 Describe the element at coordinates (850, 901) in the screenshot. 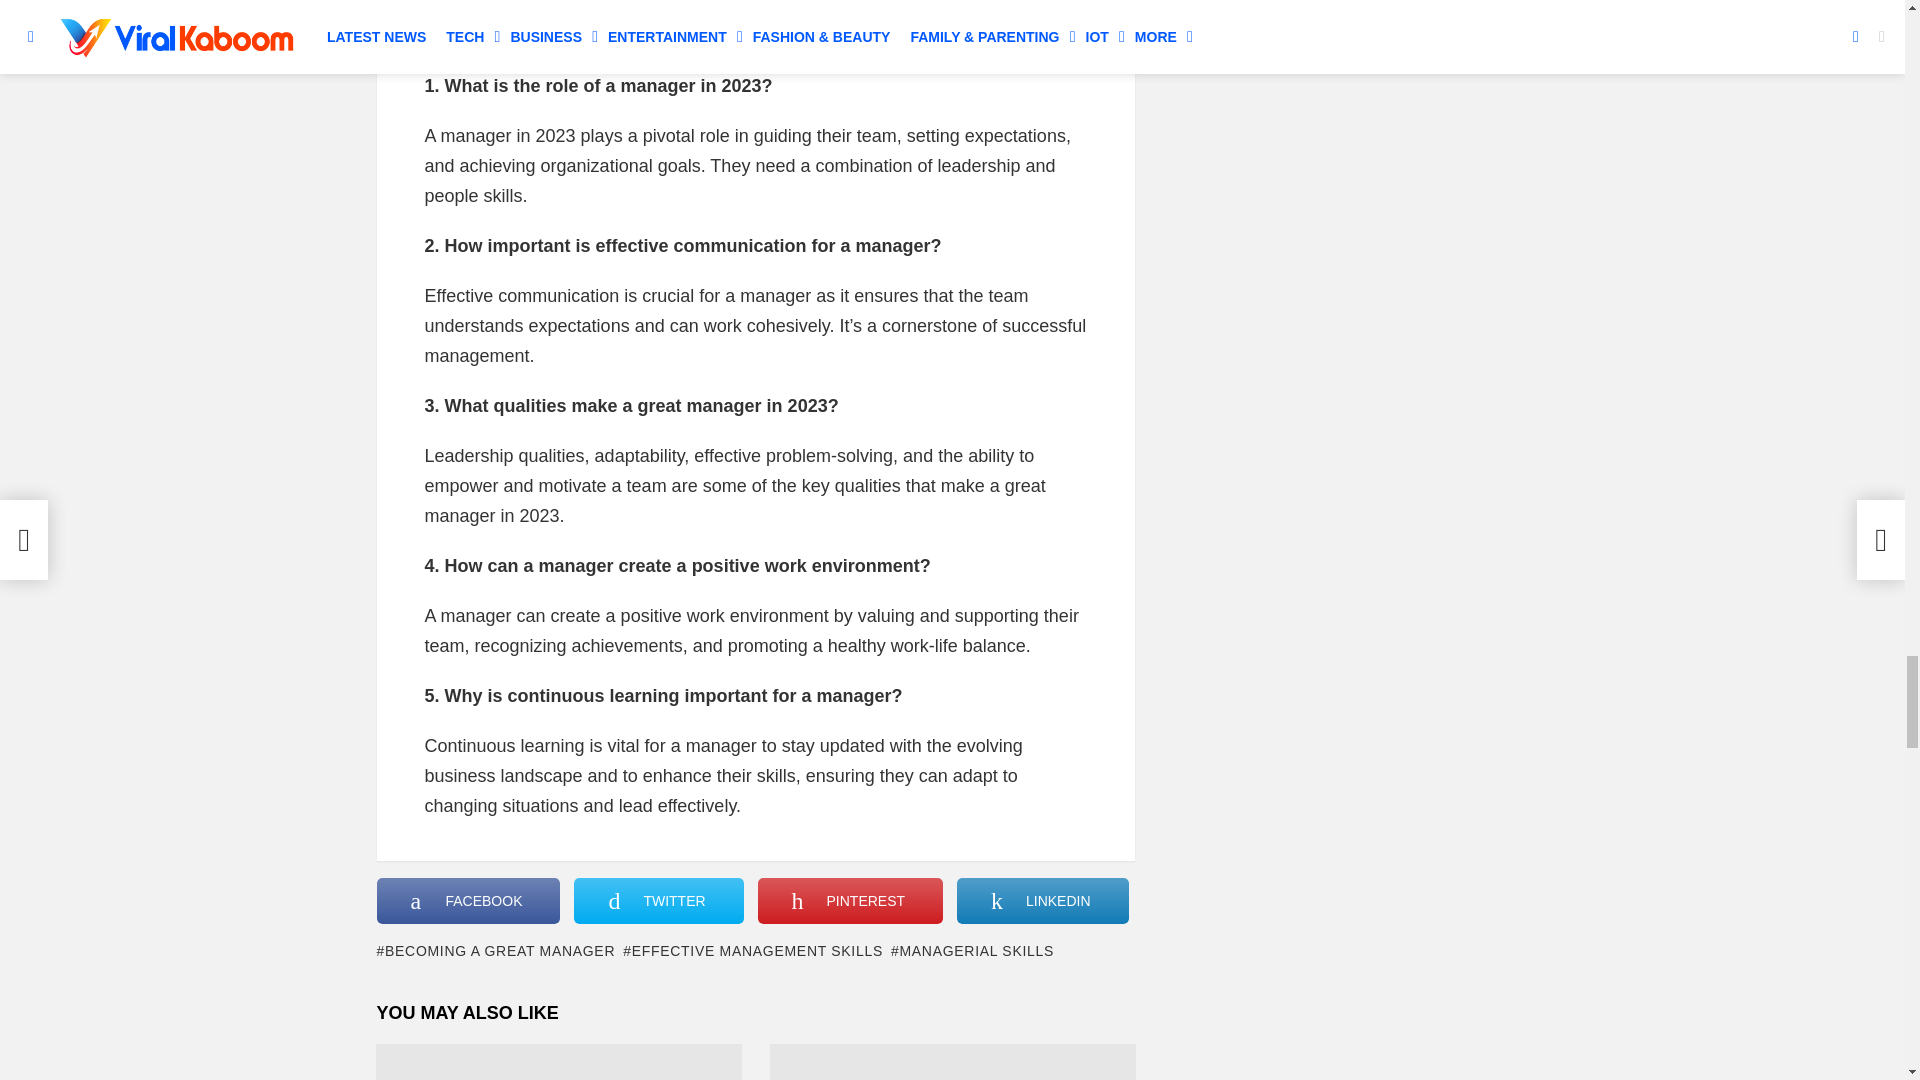

I see `Share on Pinterest` at that location.